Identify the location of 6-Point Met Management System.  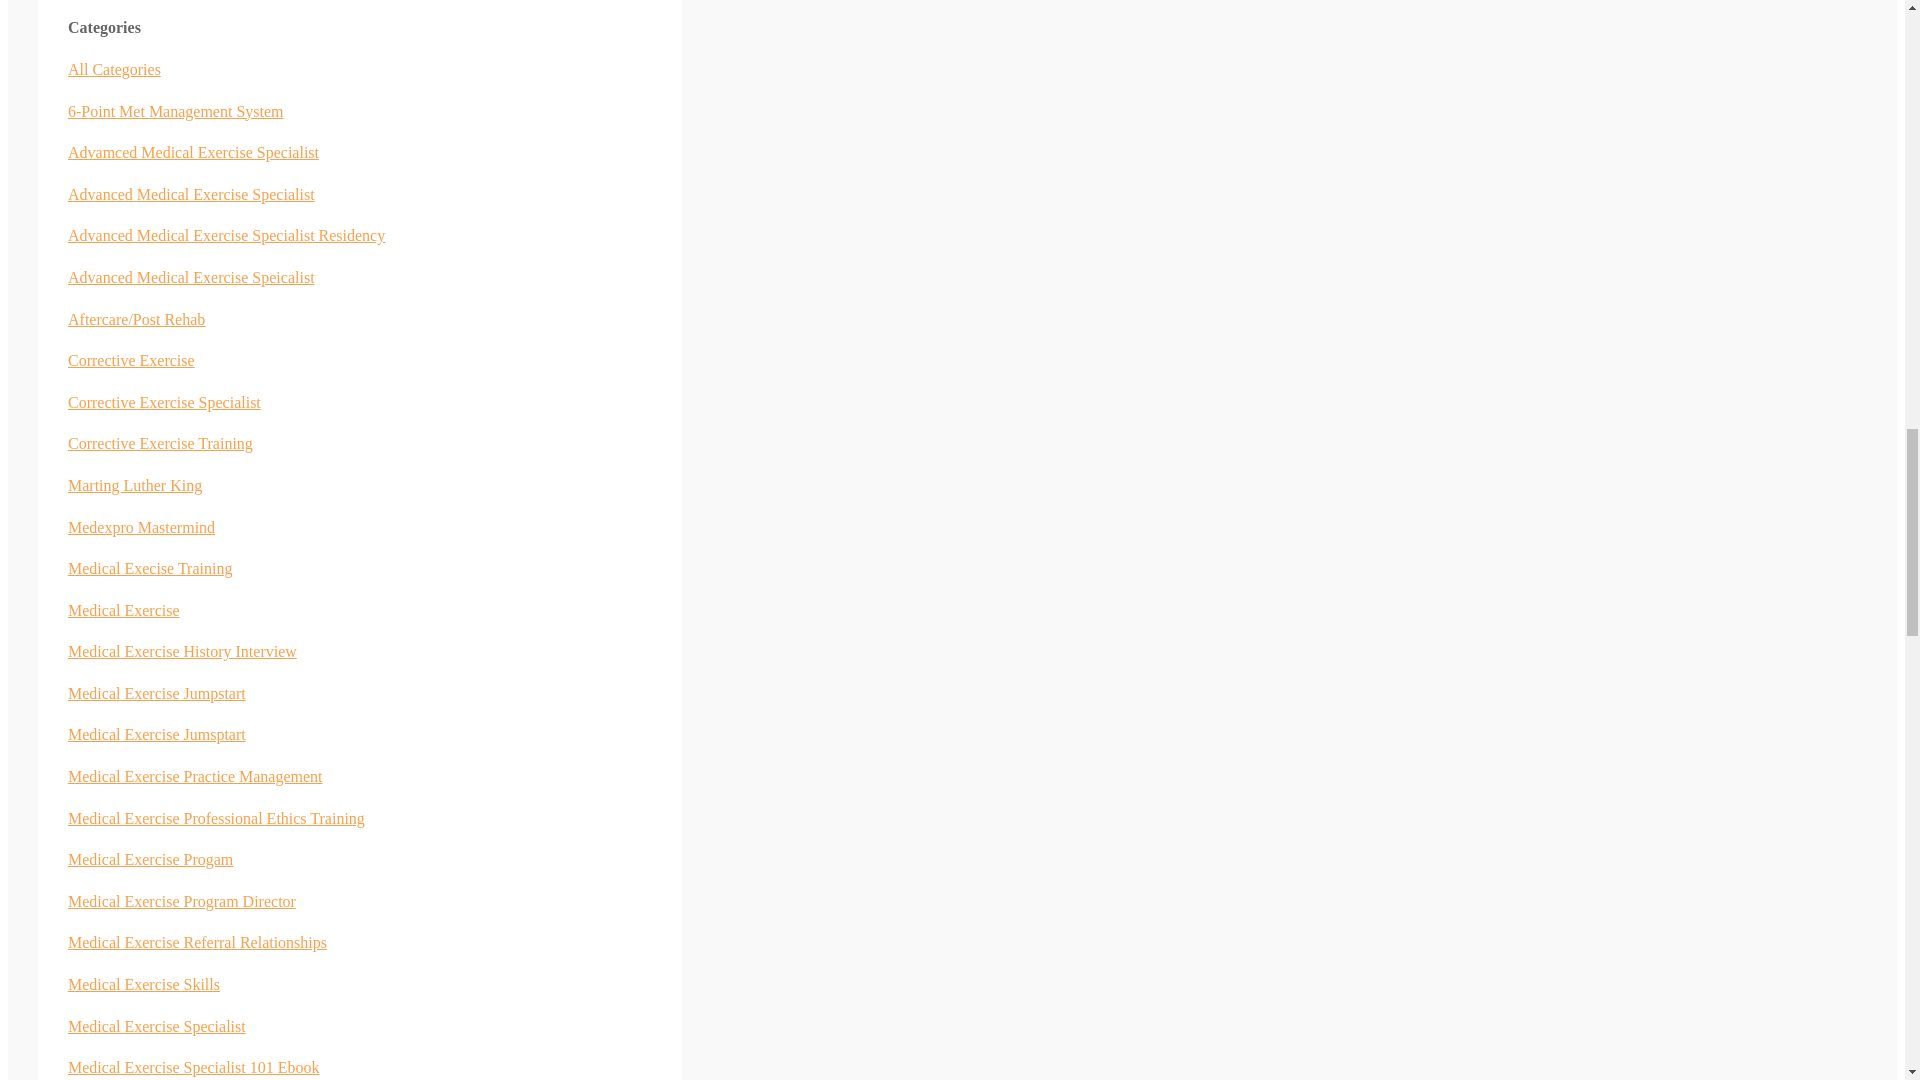
(176, 110).